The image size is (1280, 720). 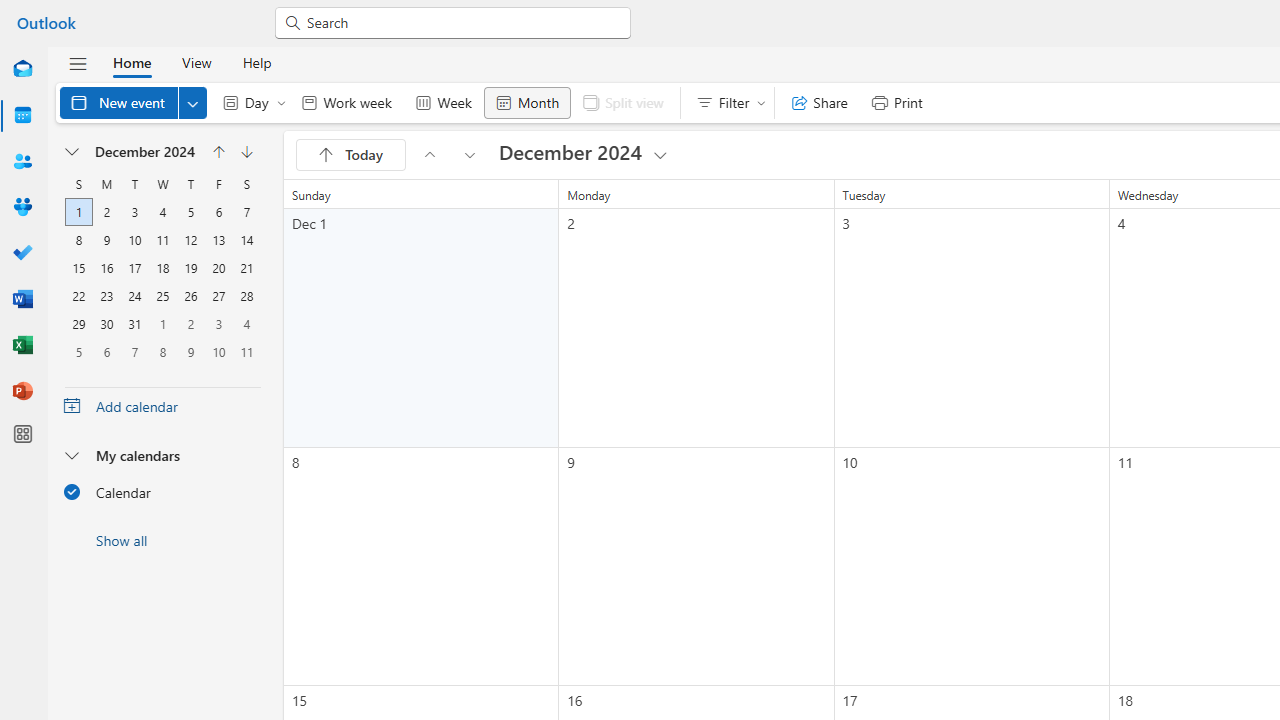 What do you see at coordinates (896, 102) in the screenshot?
I see `Print` at bounding box center [896, 102].